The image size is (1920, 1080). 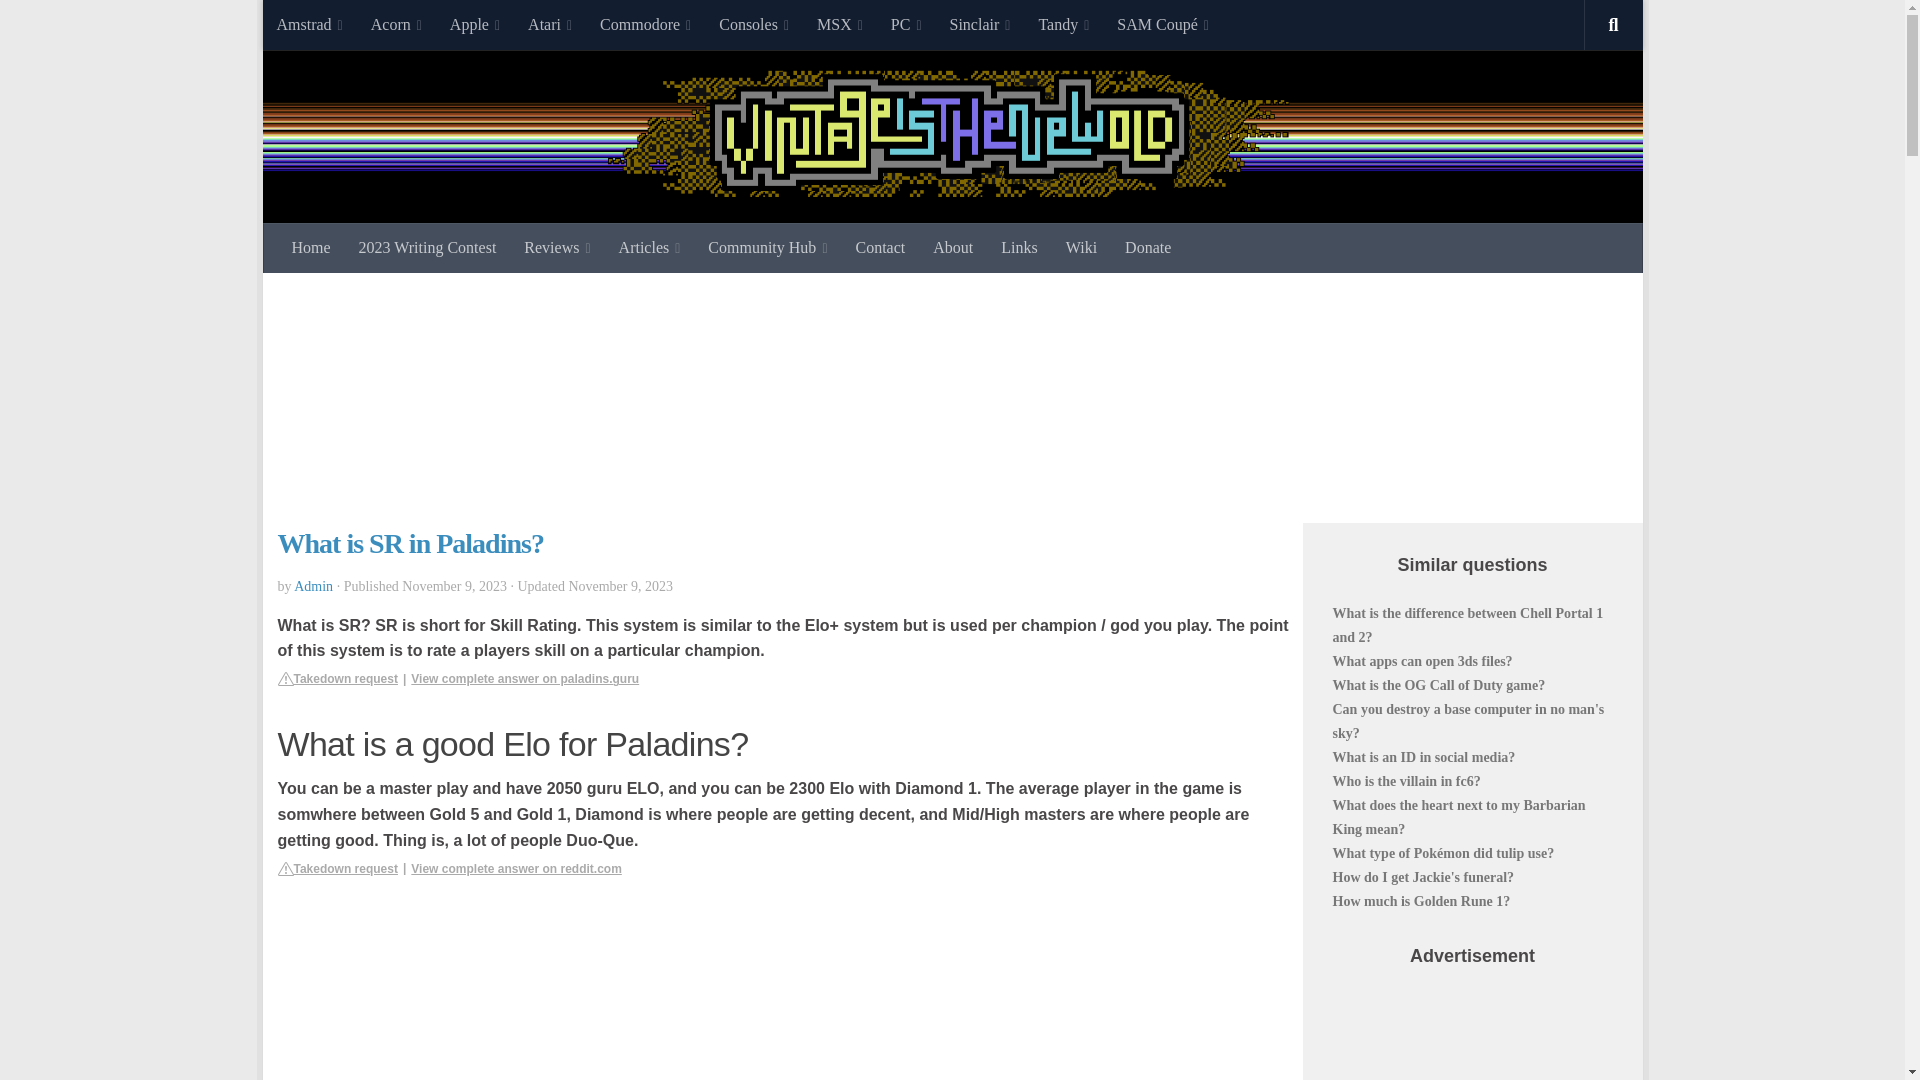 What do you see at coordinates (312, 584) in the screenshot?
I see `Posts by Admin` at bounding box center [312, 584].